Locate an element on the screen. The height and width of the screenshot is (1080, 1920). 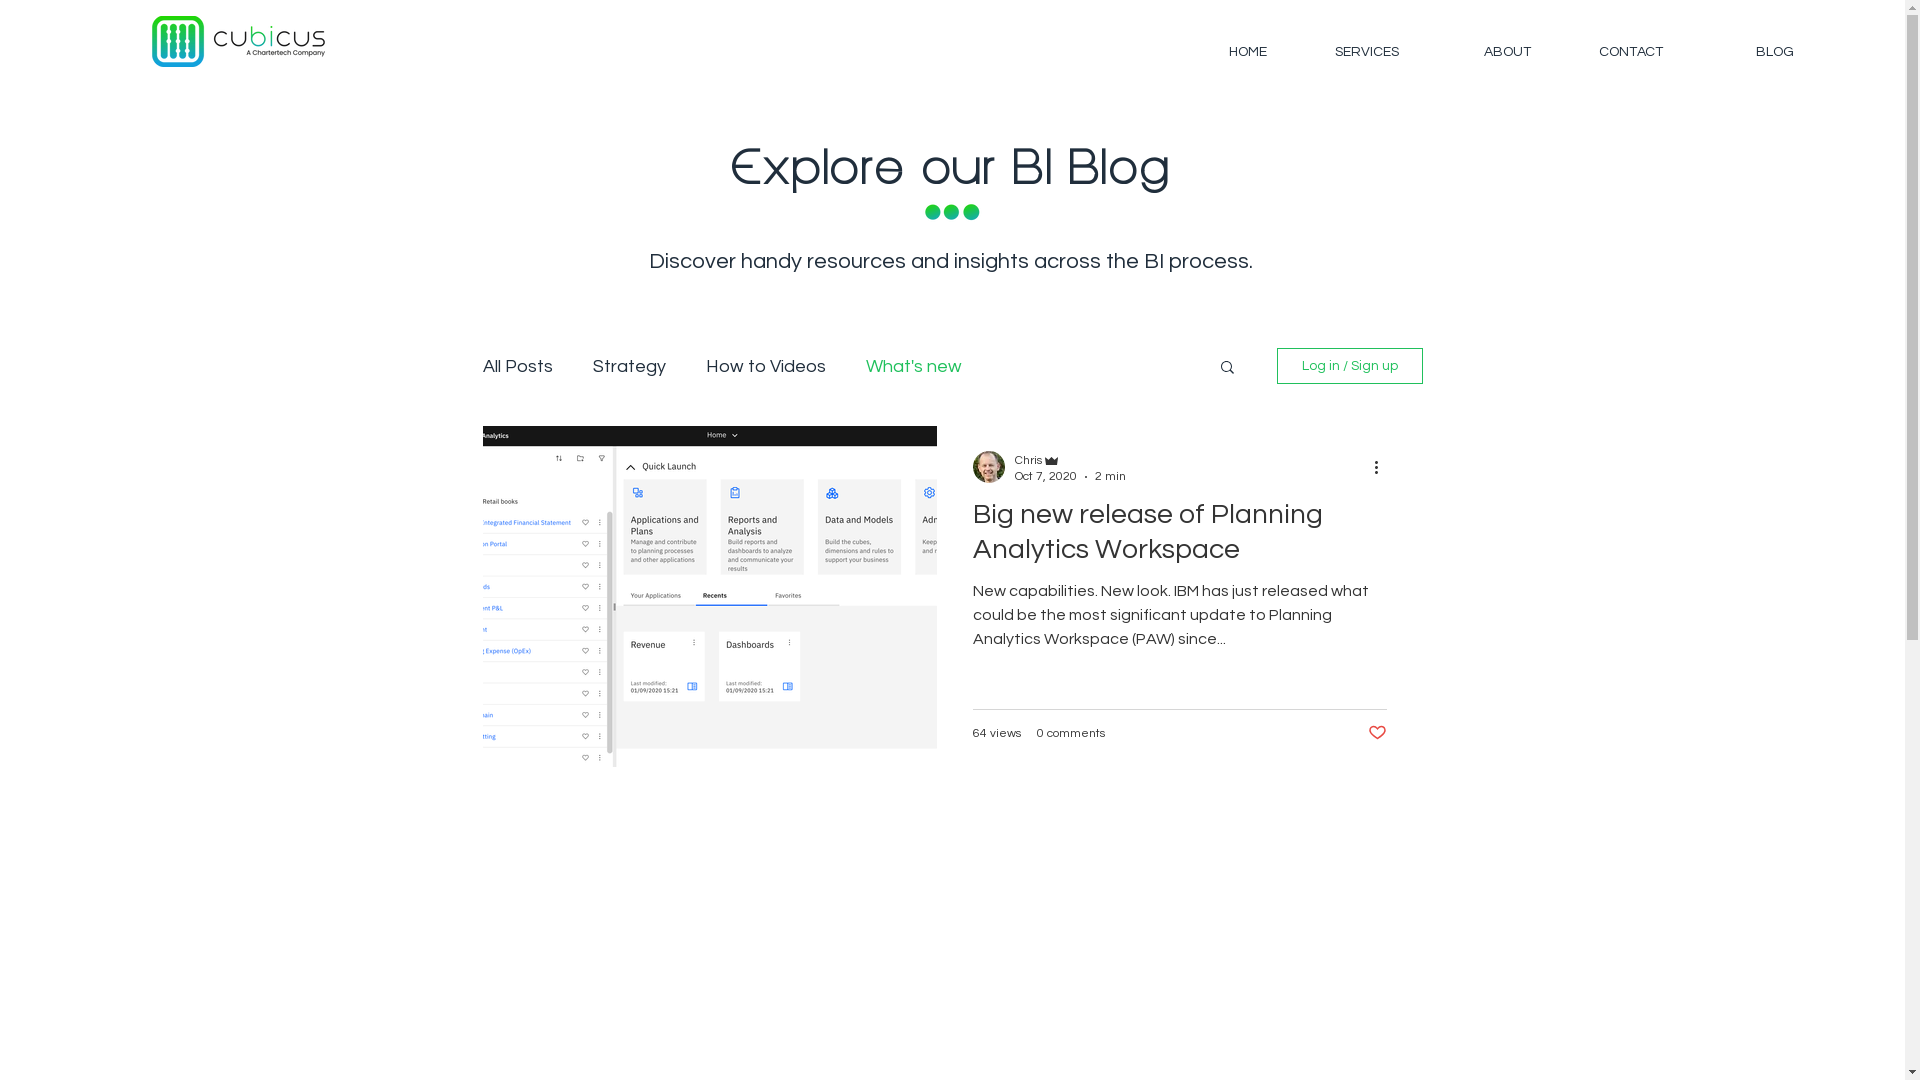
0 comments is located at coordinates (1070, 734).